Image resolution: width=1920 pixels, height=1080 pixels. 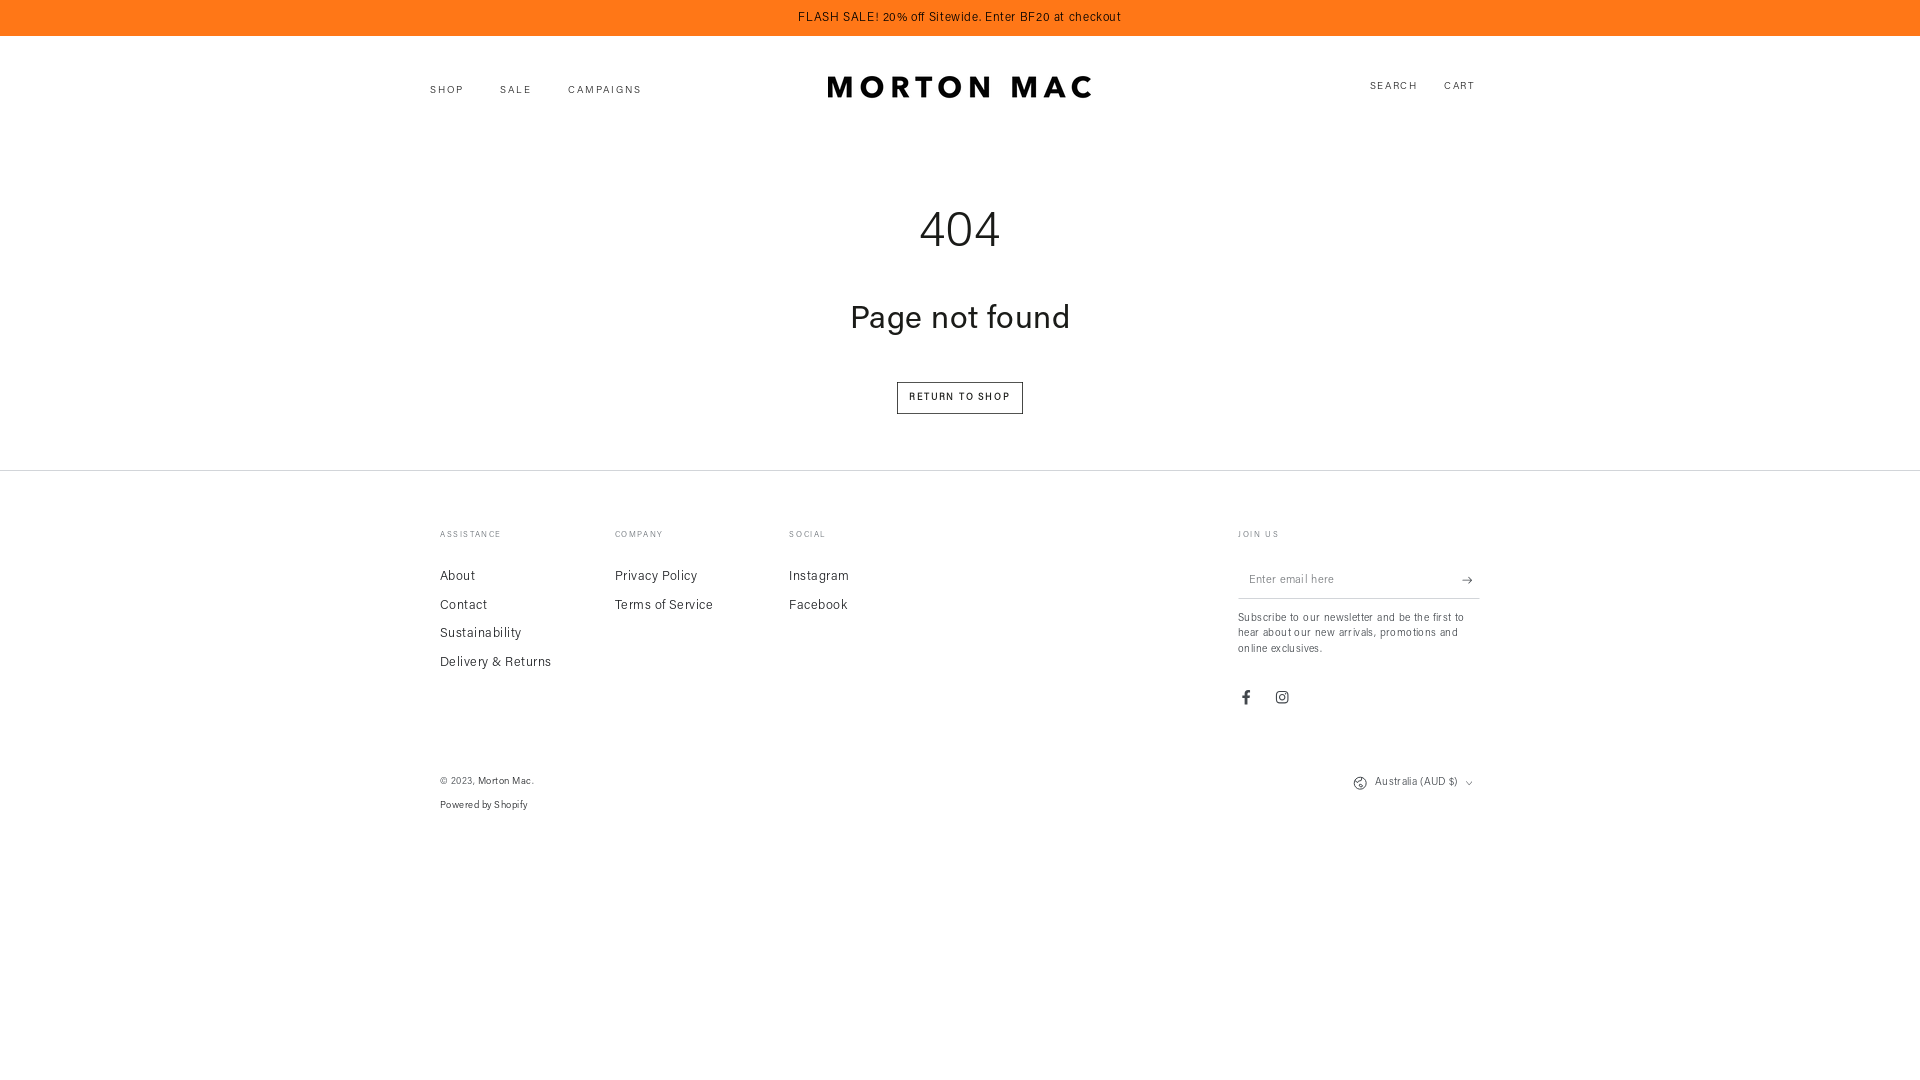 What do you see at coordinates (664, 606) in the screenshot?
I see `Terms of Service` at bounding box center [664, 606].